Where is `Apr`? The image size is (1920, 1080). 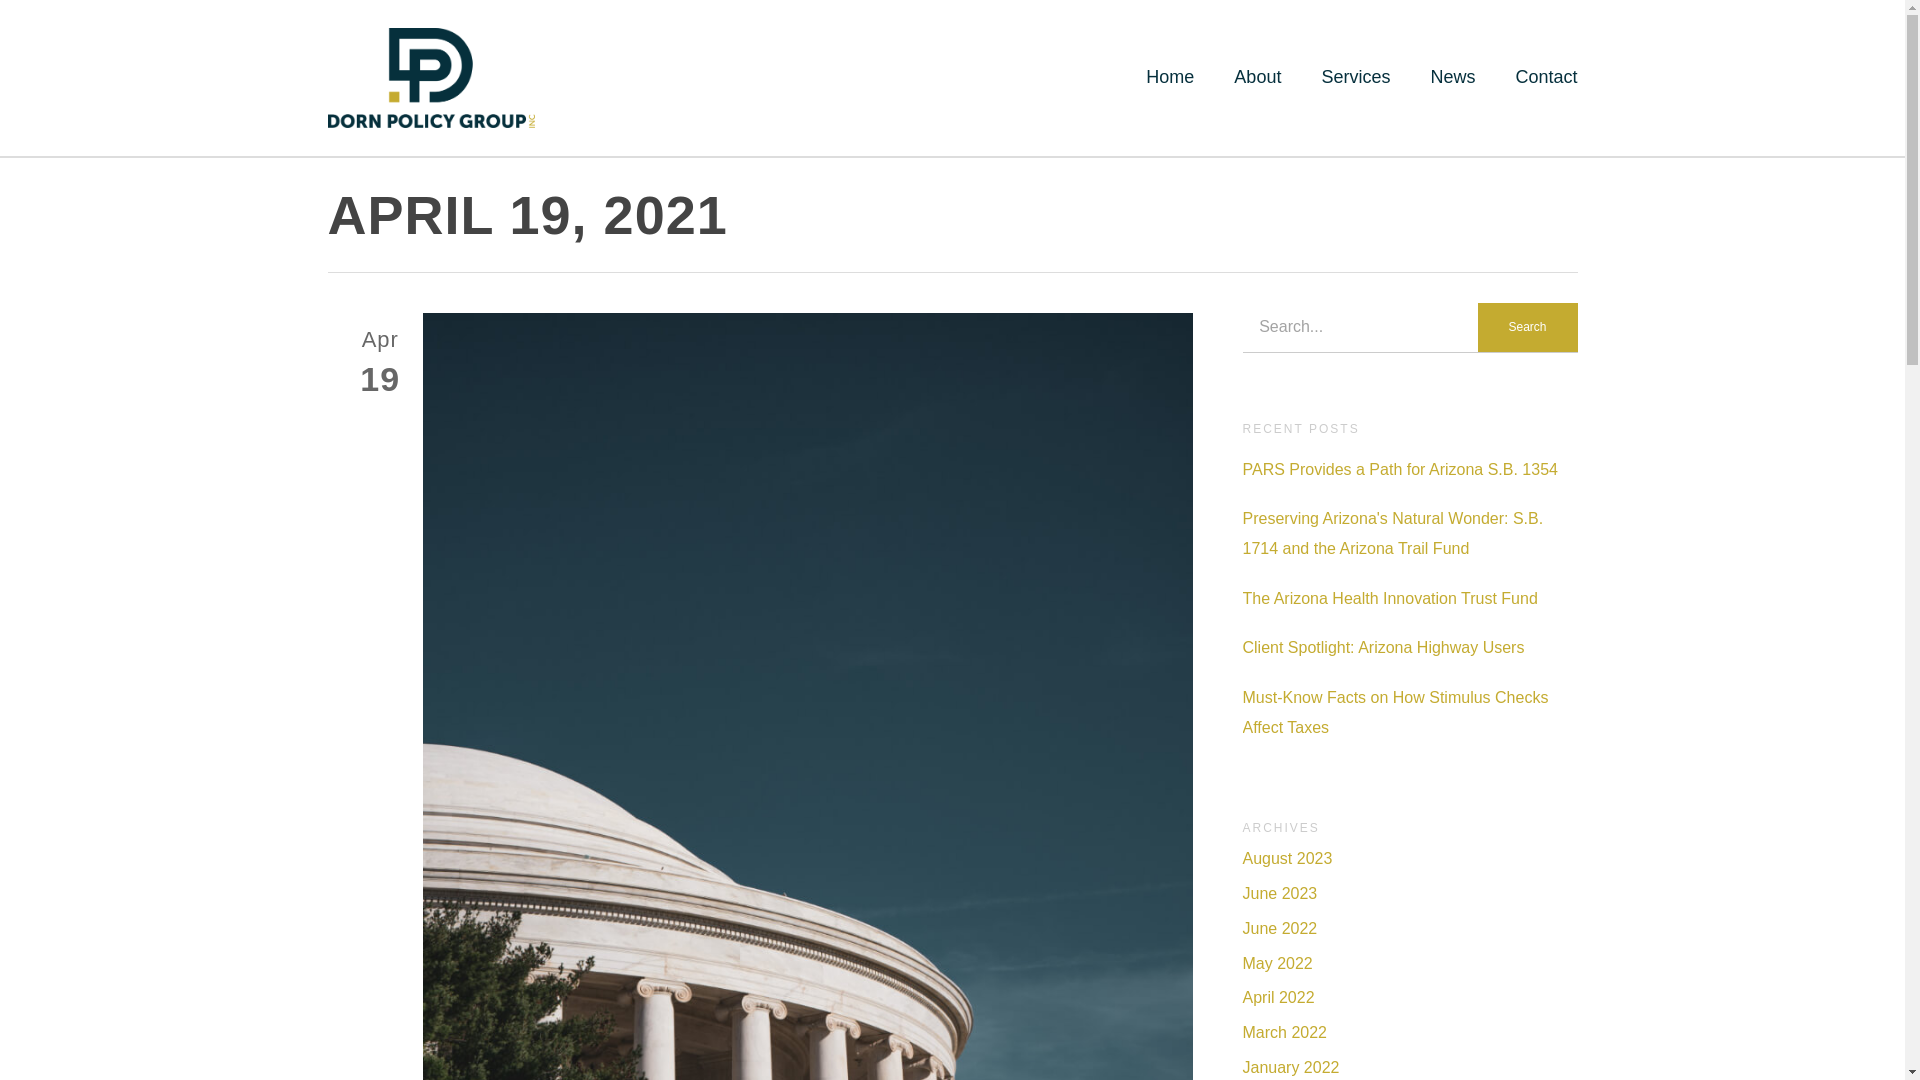 Apr is located at coordinates (380, 340).